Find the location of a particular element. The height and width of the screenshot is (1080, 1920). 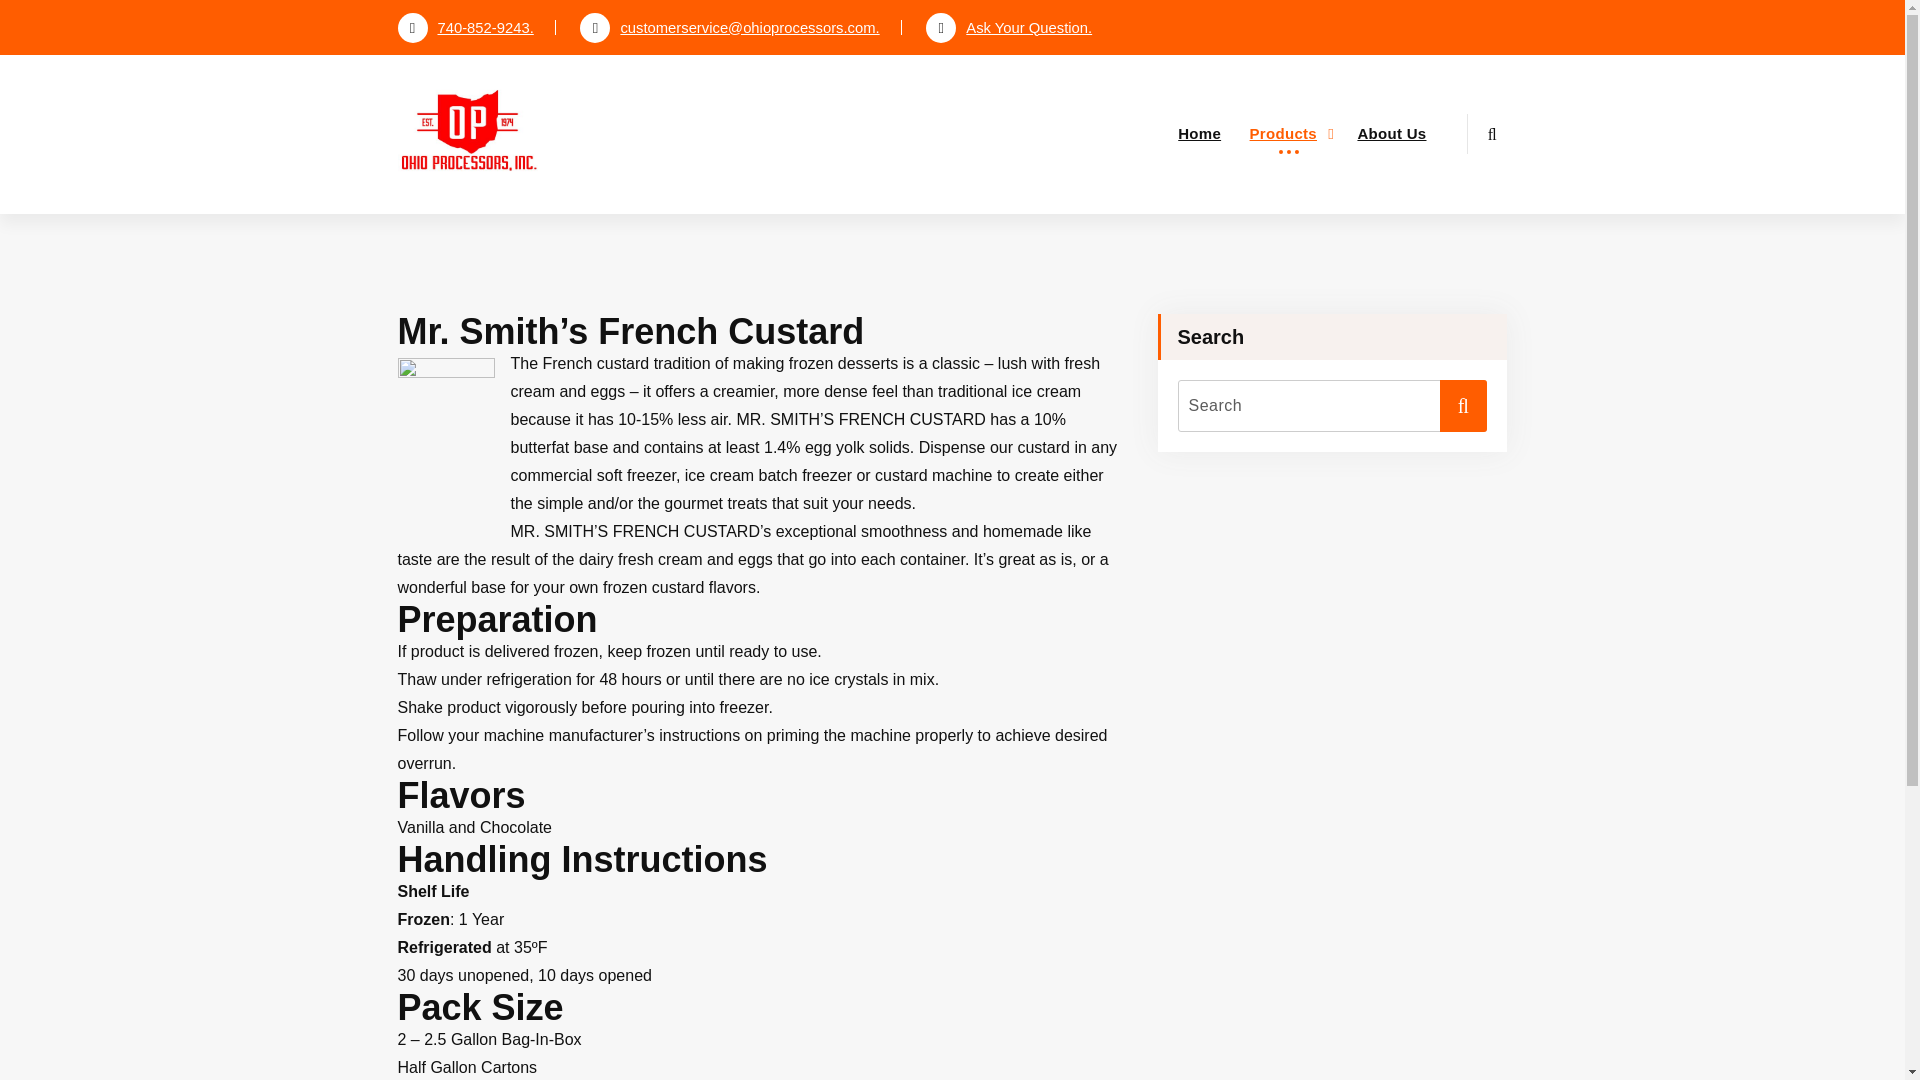

About Us is located at coordinates (1391, 134).